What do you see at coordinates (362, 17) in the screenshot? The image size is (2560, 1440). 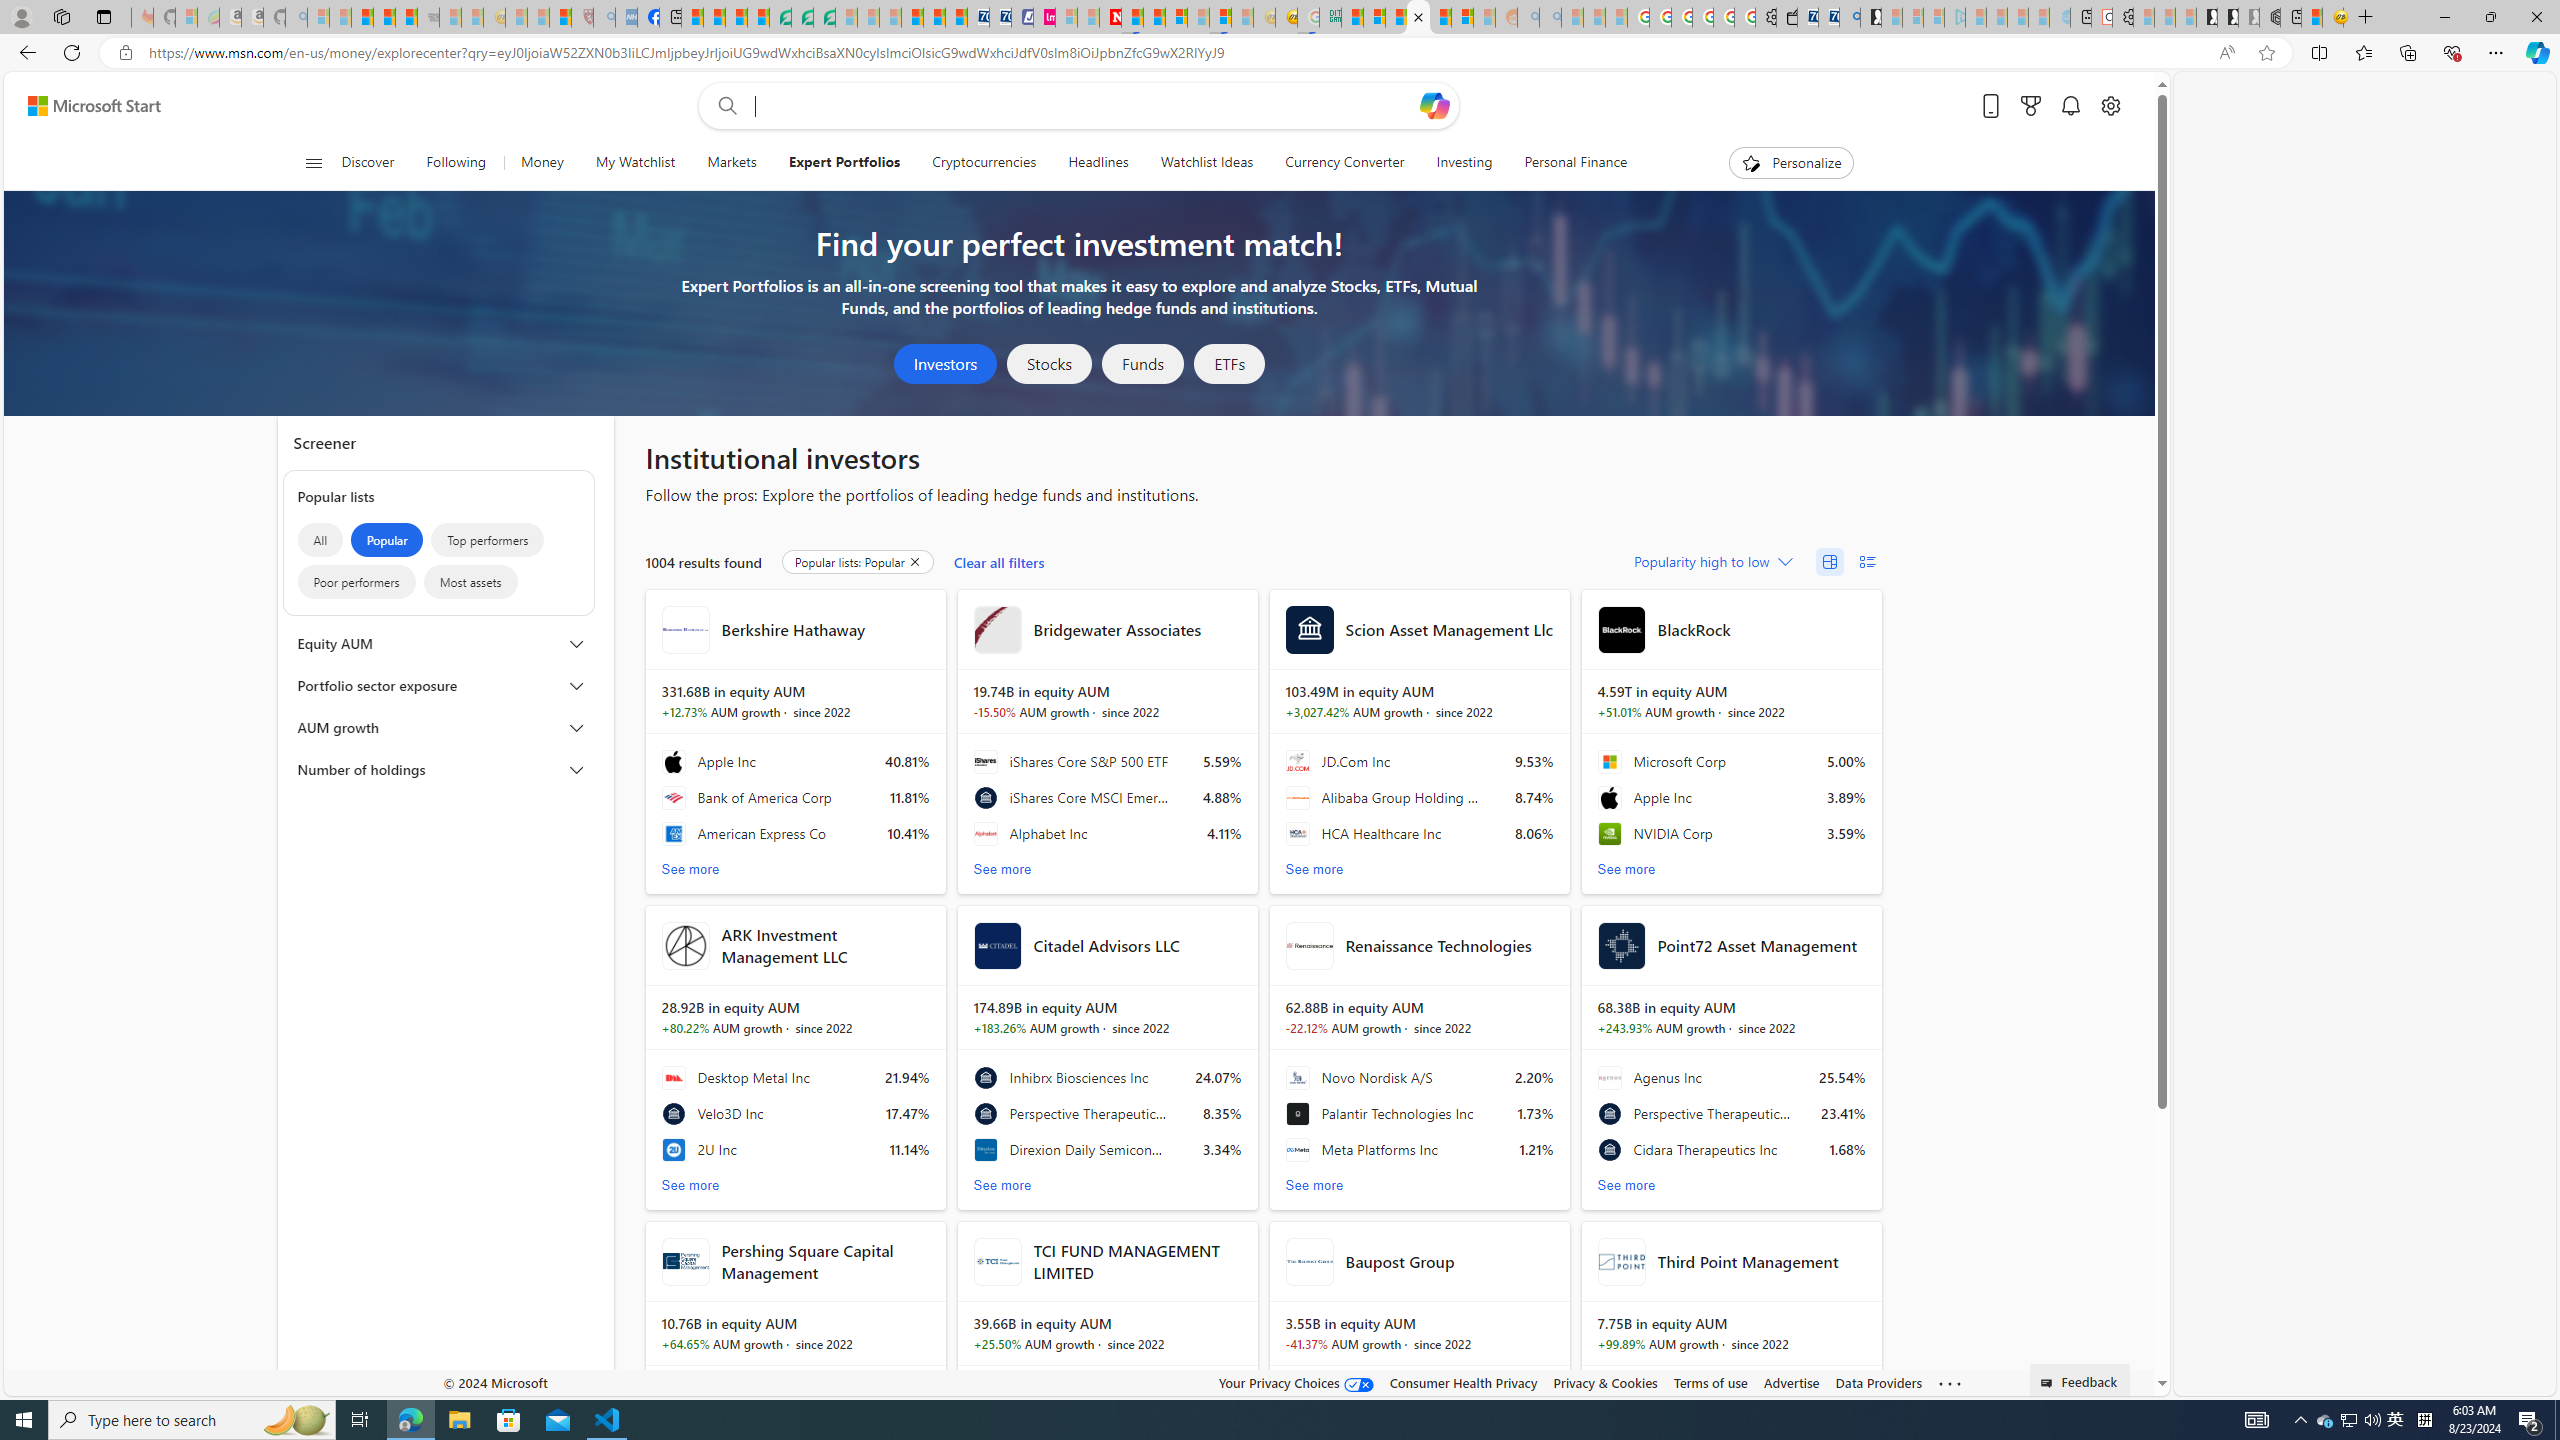 I see `The Weather Channel - MSN` at bounding box center [362, 17].